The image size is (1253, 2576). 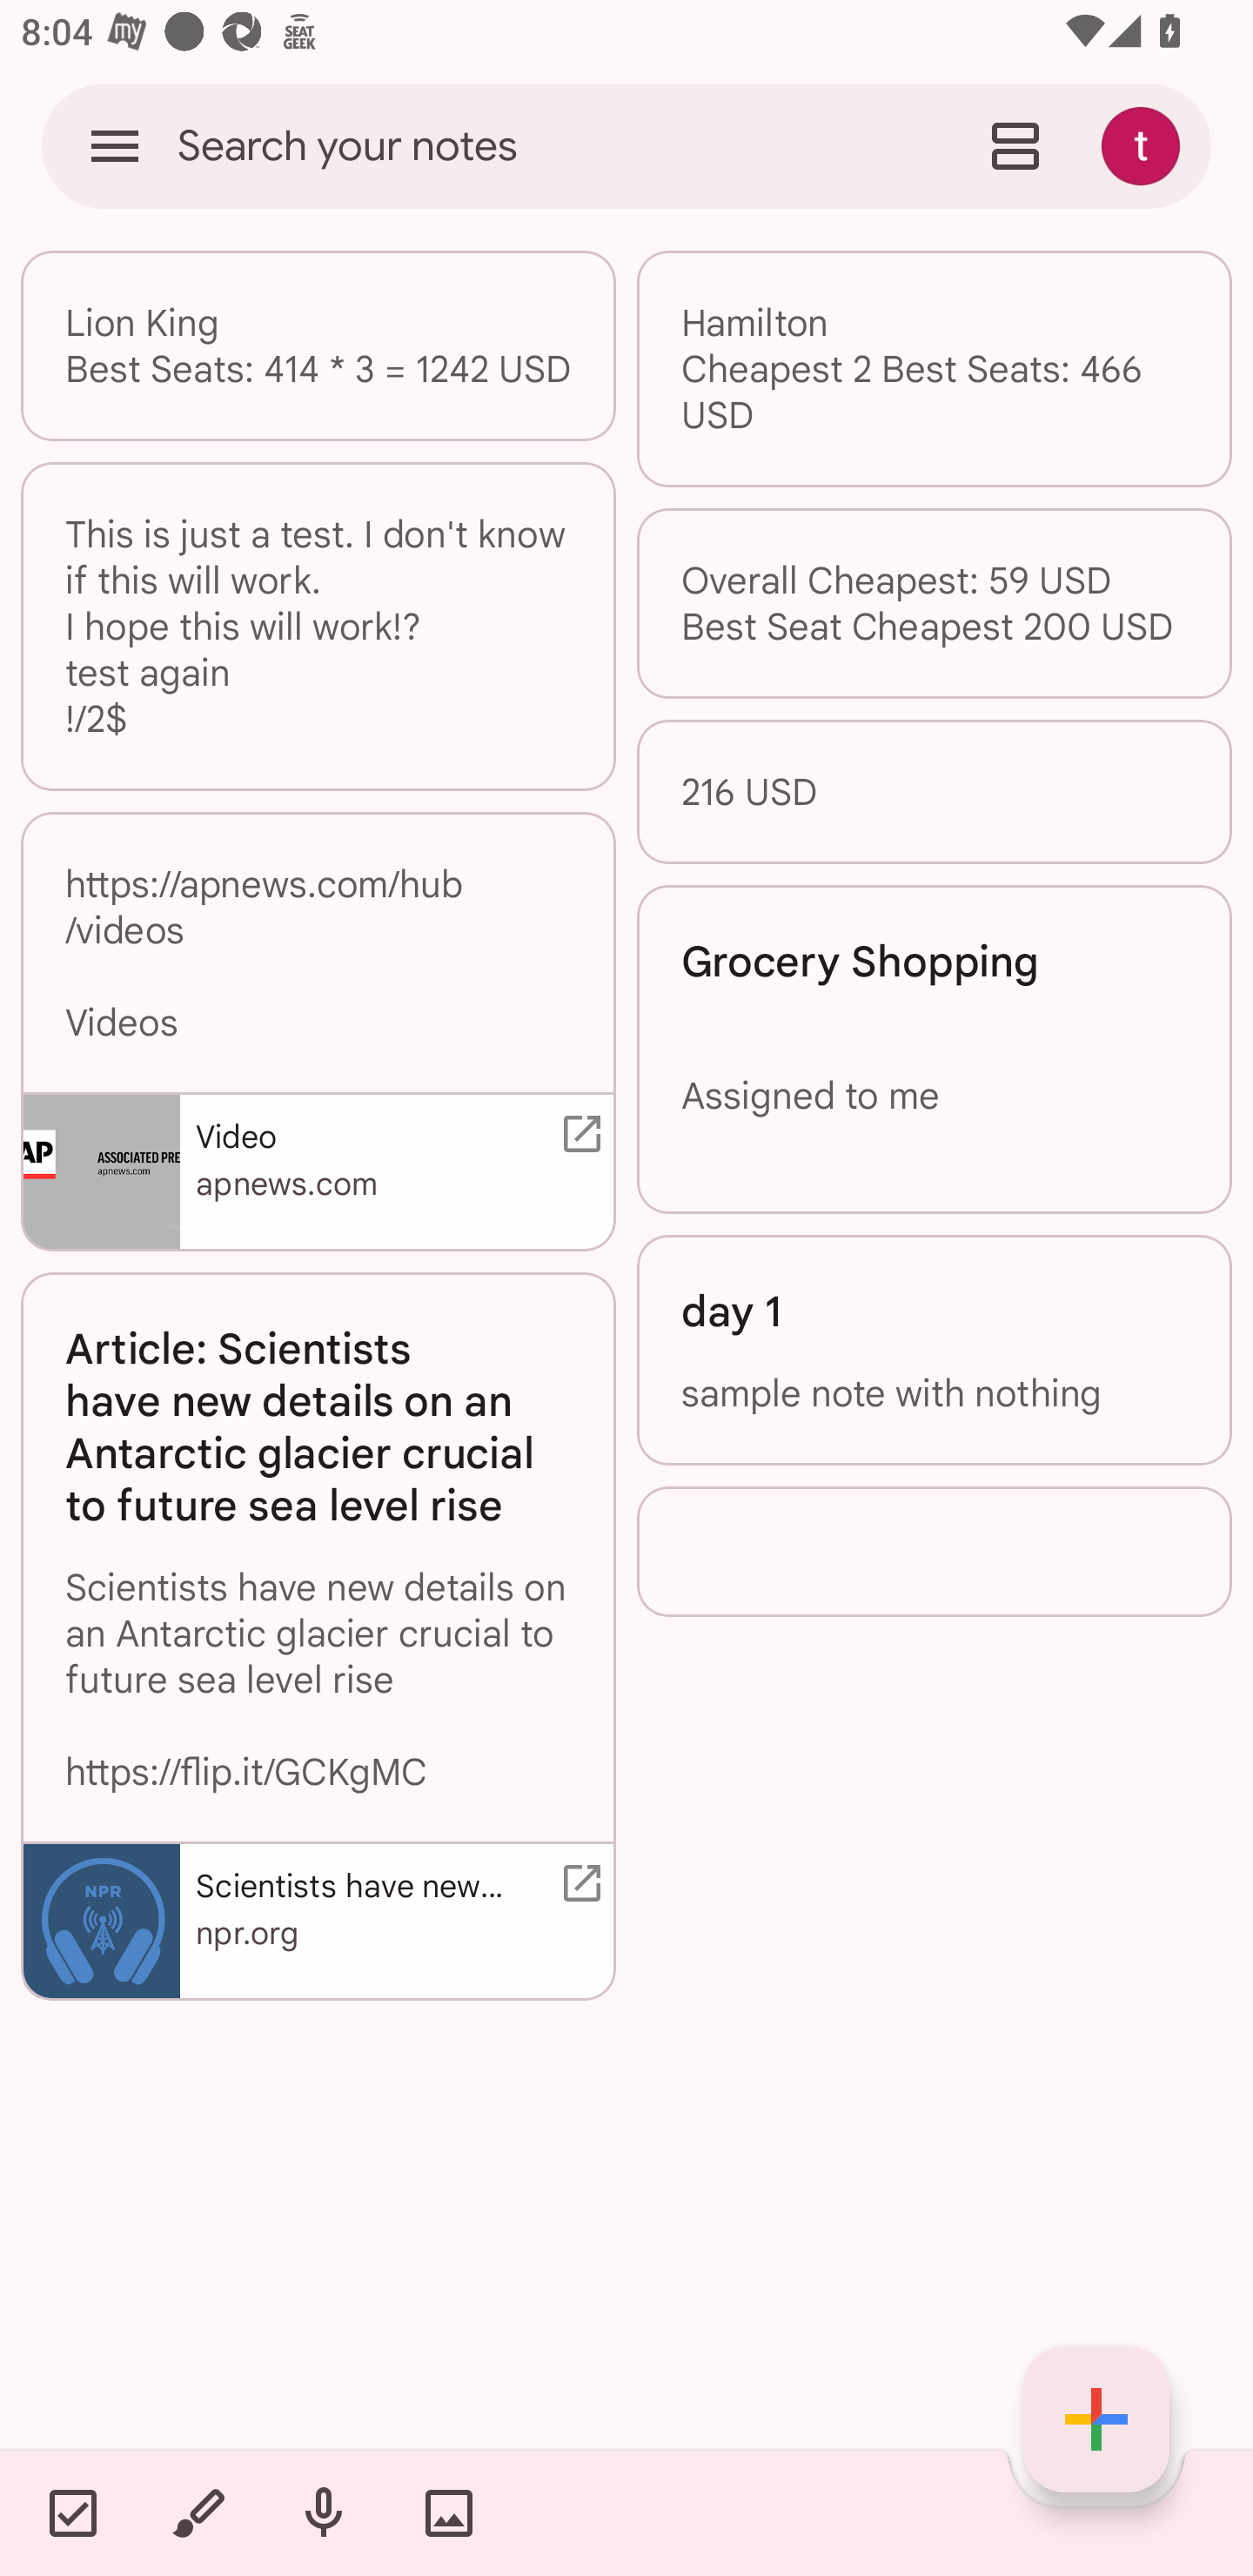 I want to click on . , so click(x=934, y=1551).